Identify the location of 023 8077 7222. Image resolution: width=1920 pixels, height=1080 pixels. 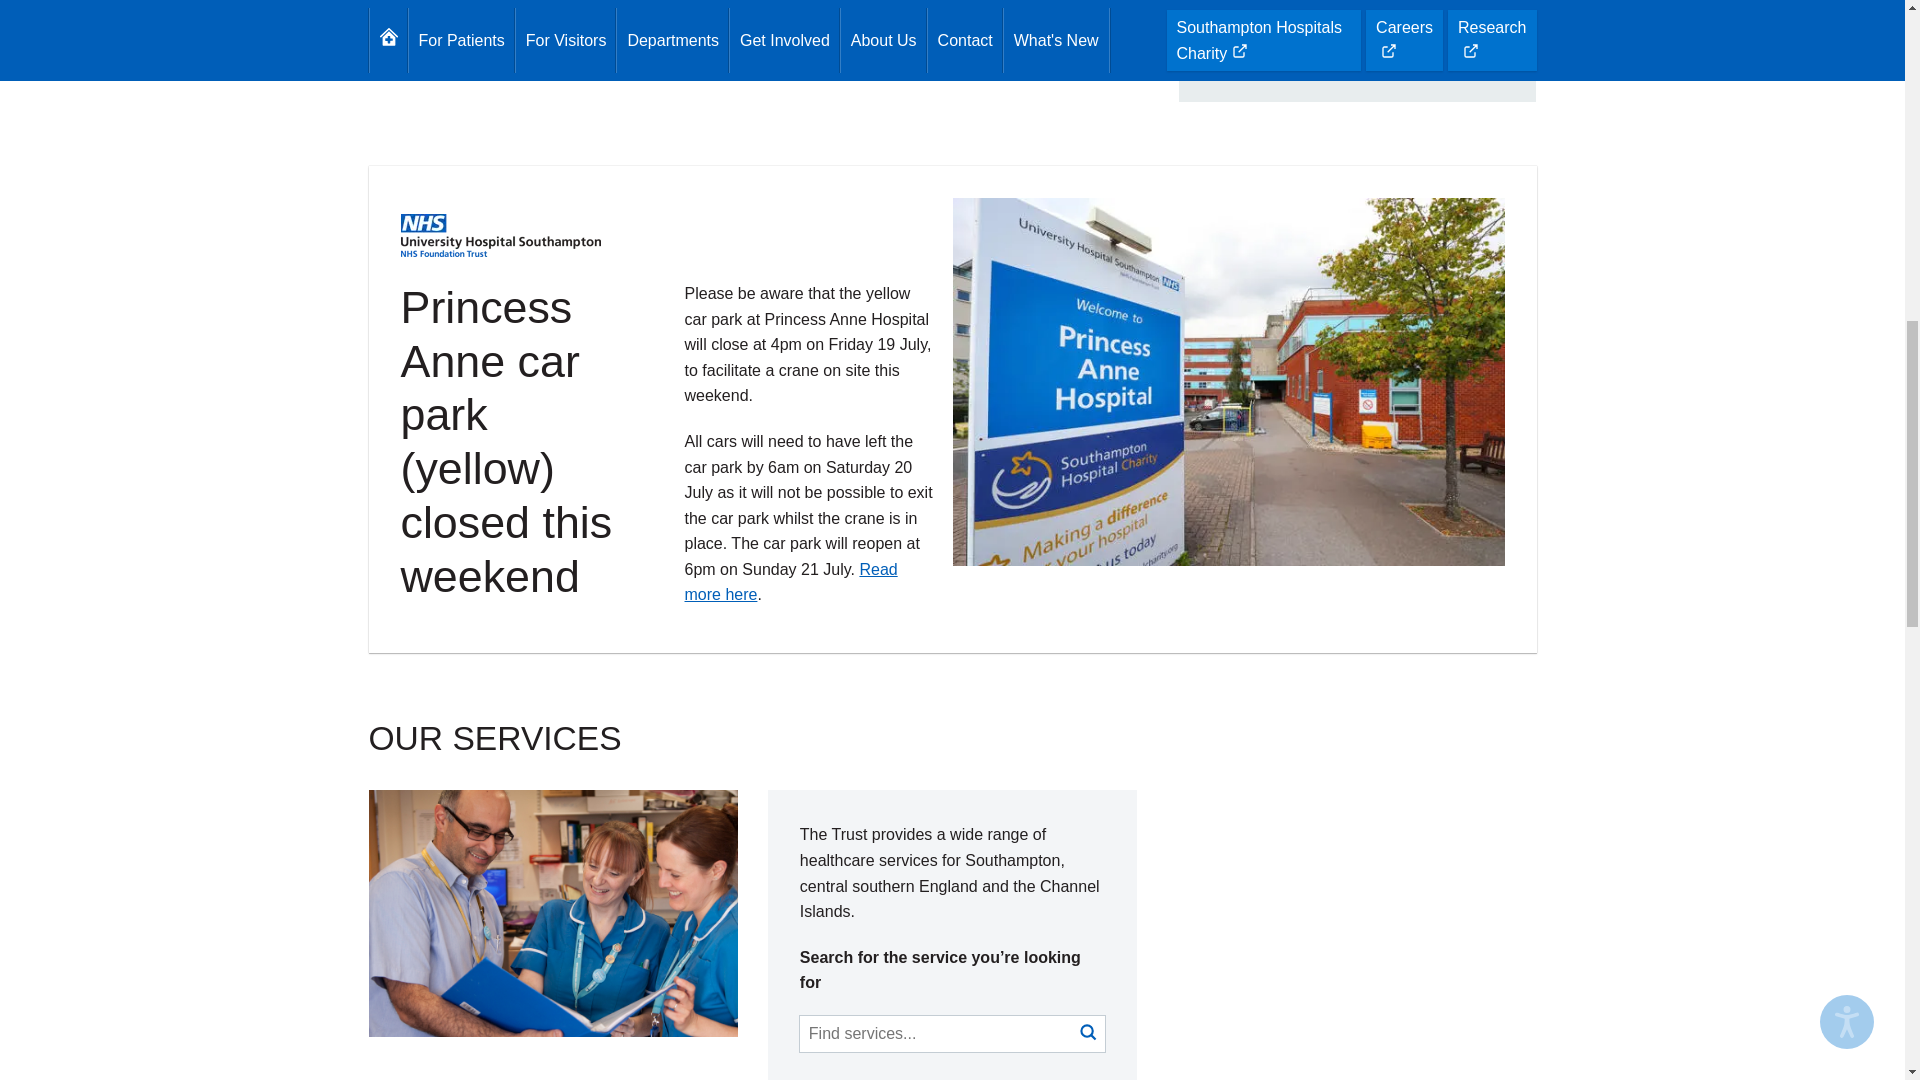
(1259, 6).